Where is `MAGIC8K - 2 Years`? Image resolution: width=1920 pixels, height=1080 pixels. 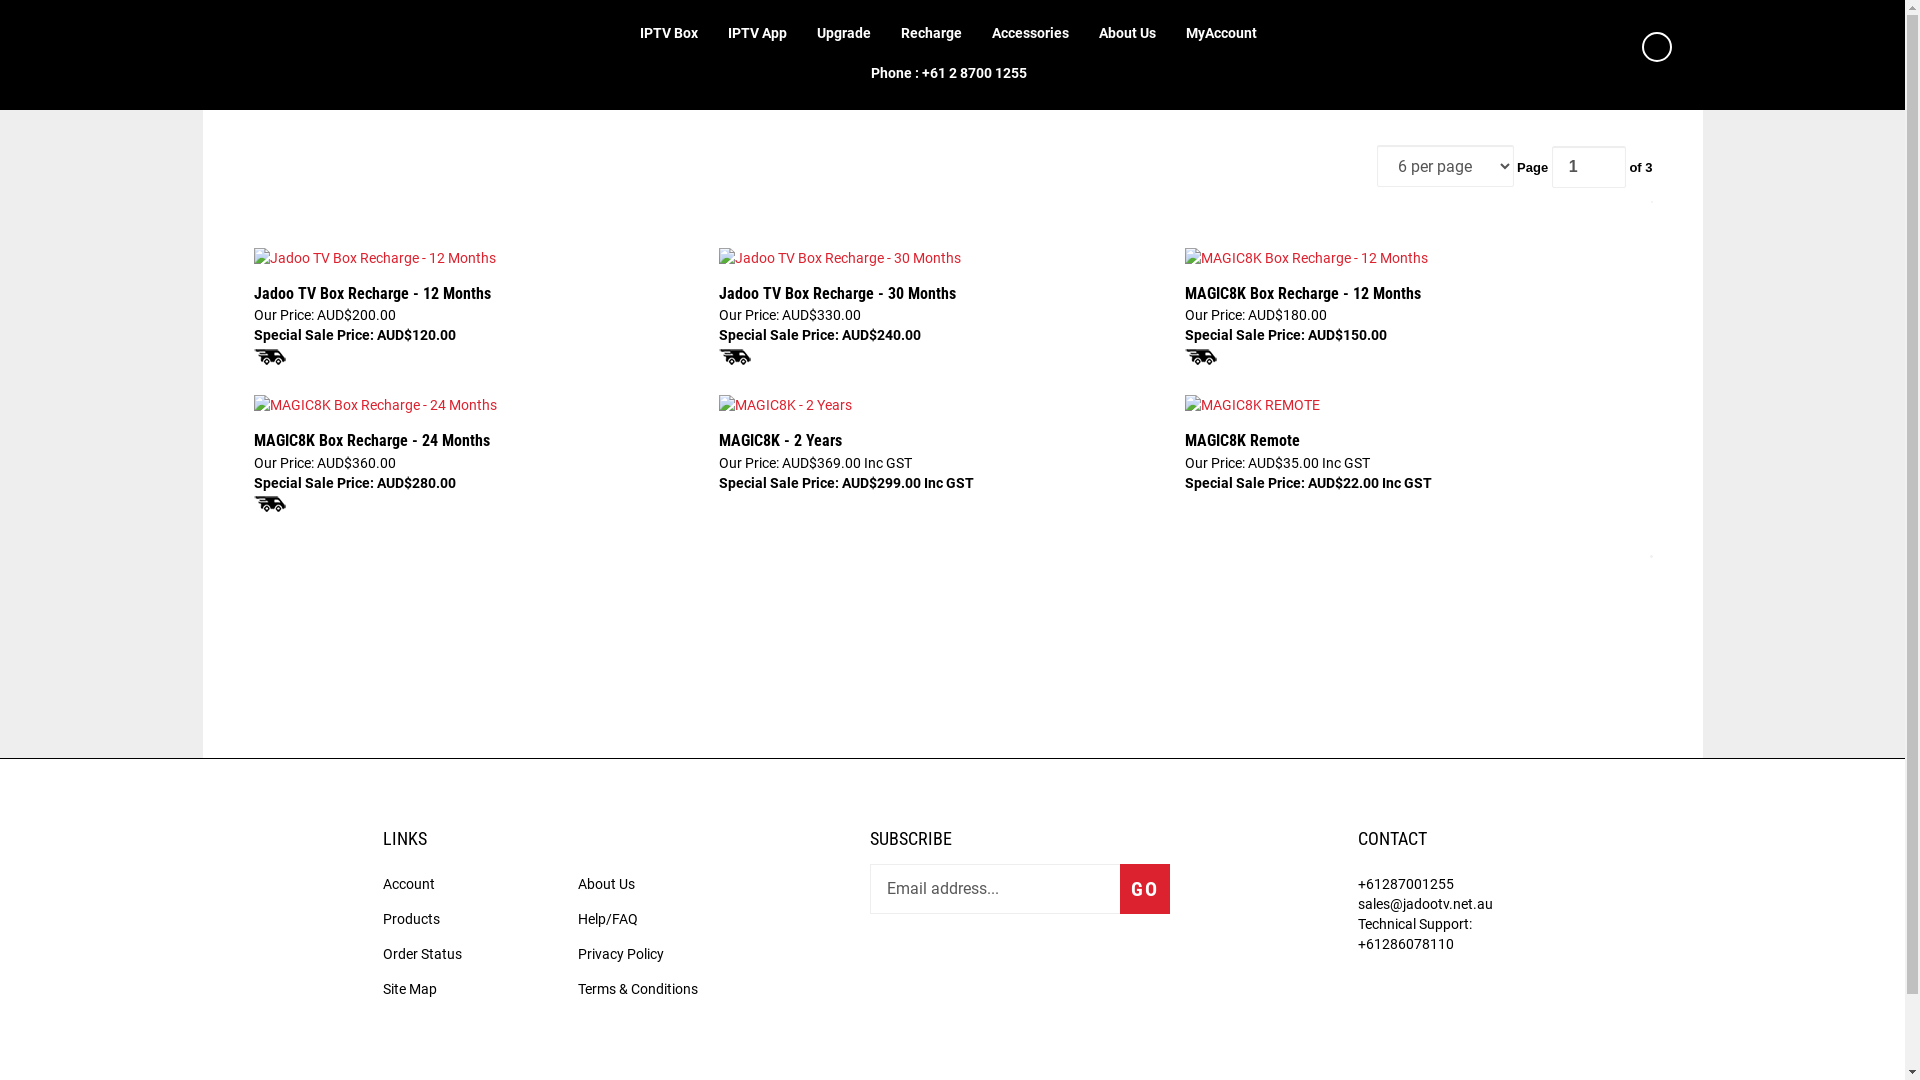
MAGIC8K - 2 Years is located at coordinates (786, 412).